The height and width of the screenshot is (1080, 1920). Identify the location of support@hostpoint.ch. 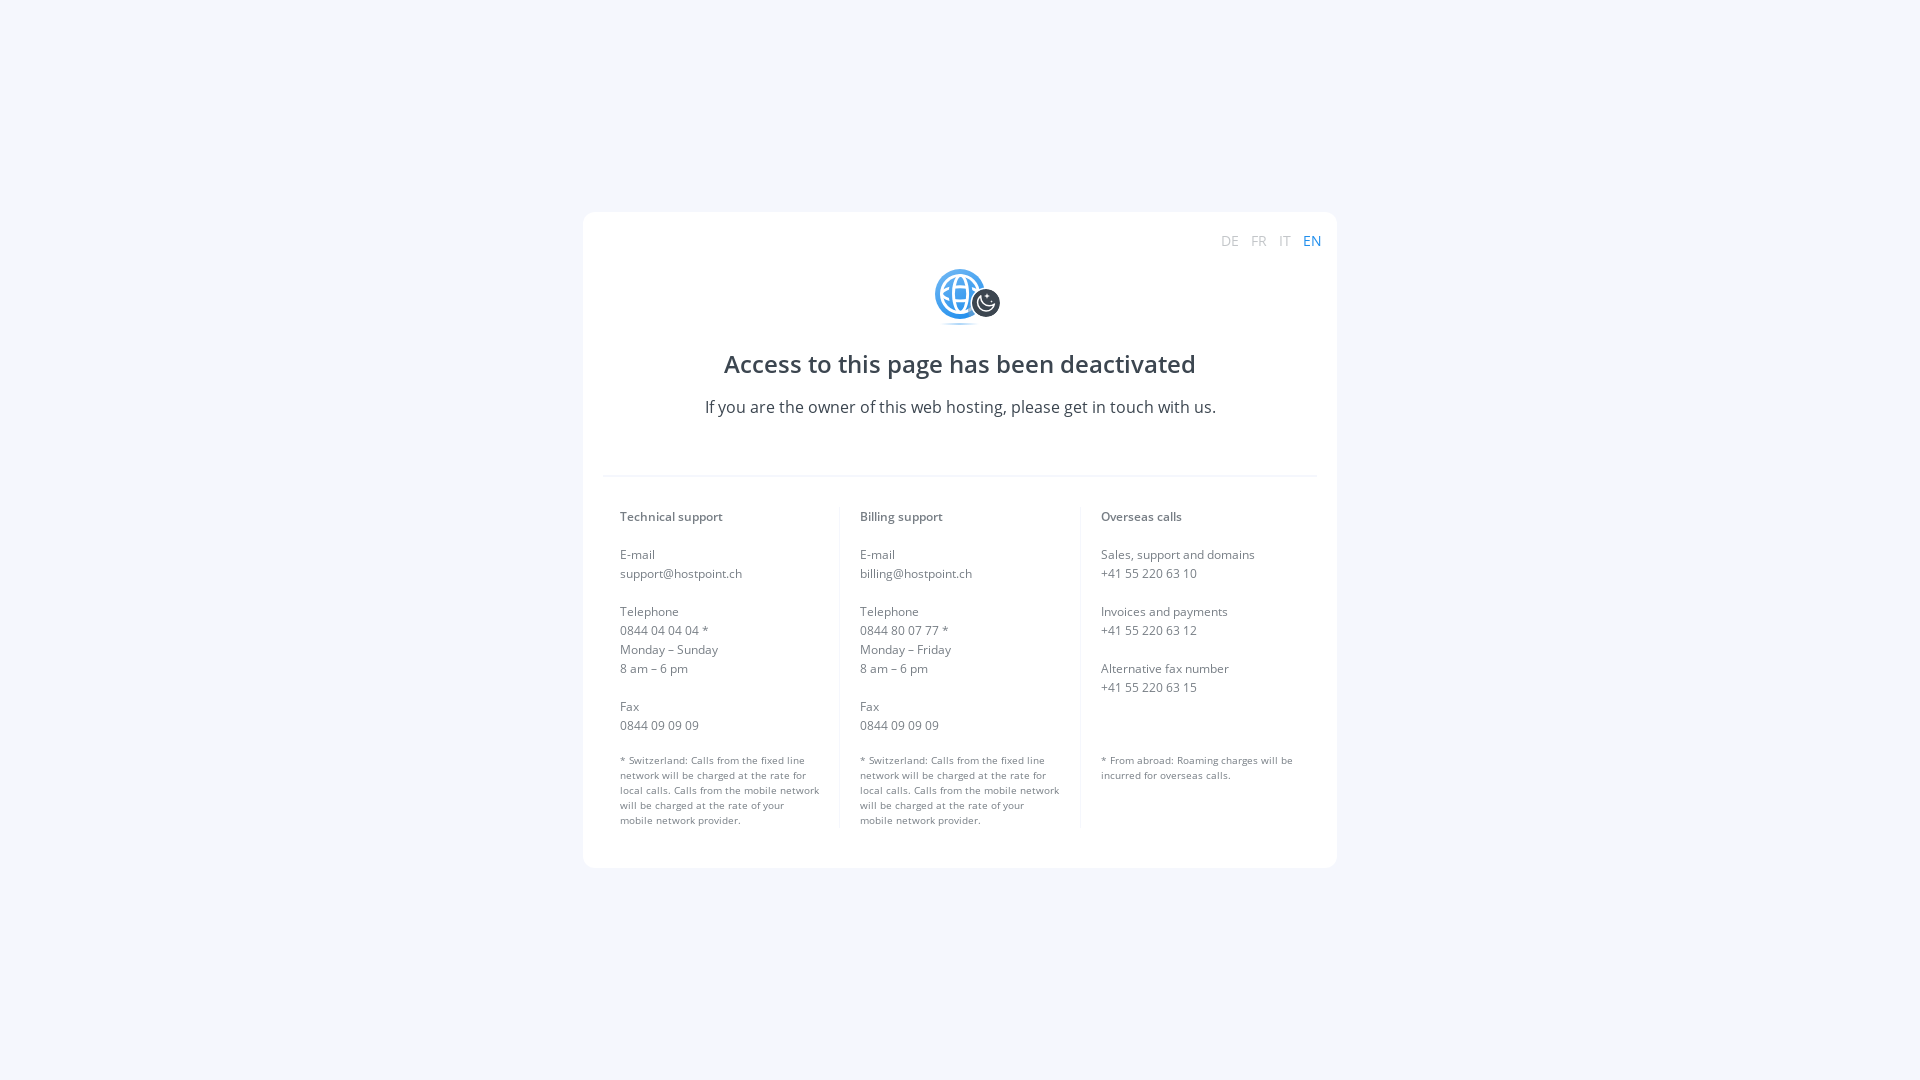
(681, 574).